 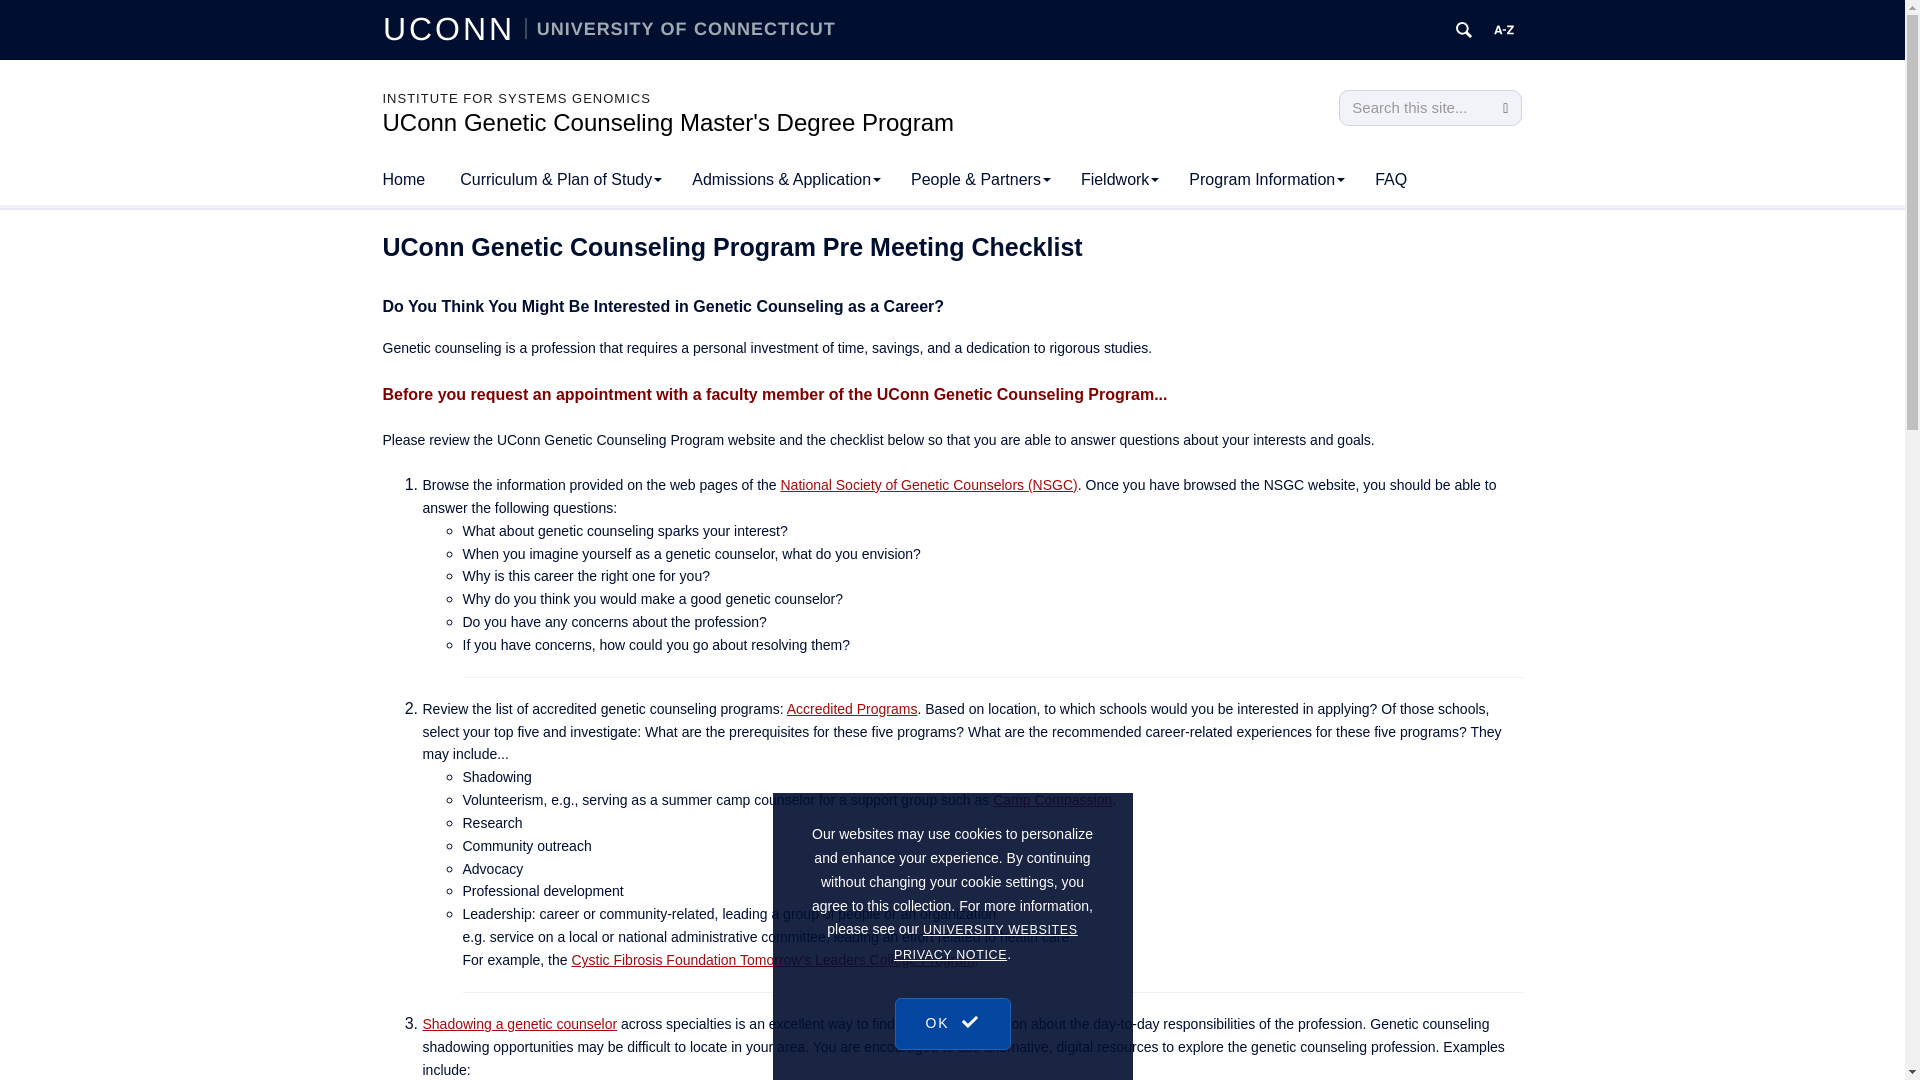 What do you see at coordinates (1414, 108) in the screenshot?
I see `Search this site... ` at bounding box center [1414, 108].